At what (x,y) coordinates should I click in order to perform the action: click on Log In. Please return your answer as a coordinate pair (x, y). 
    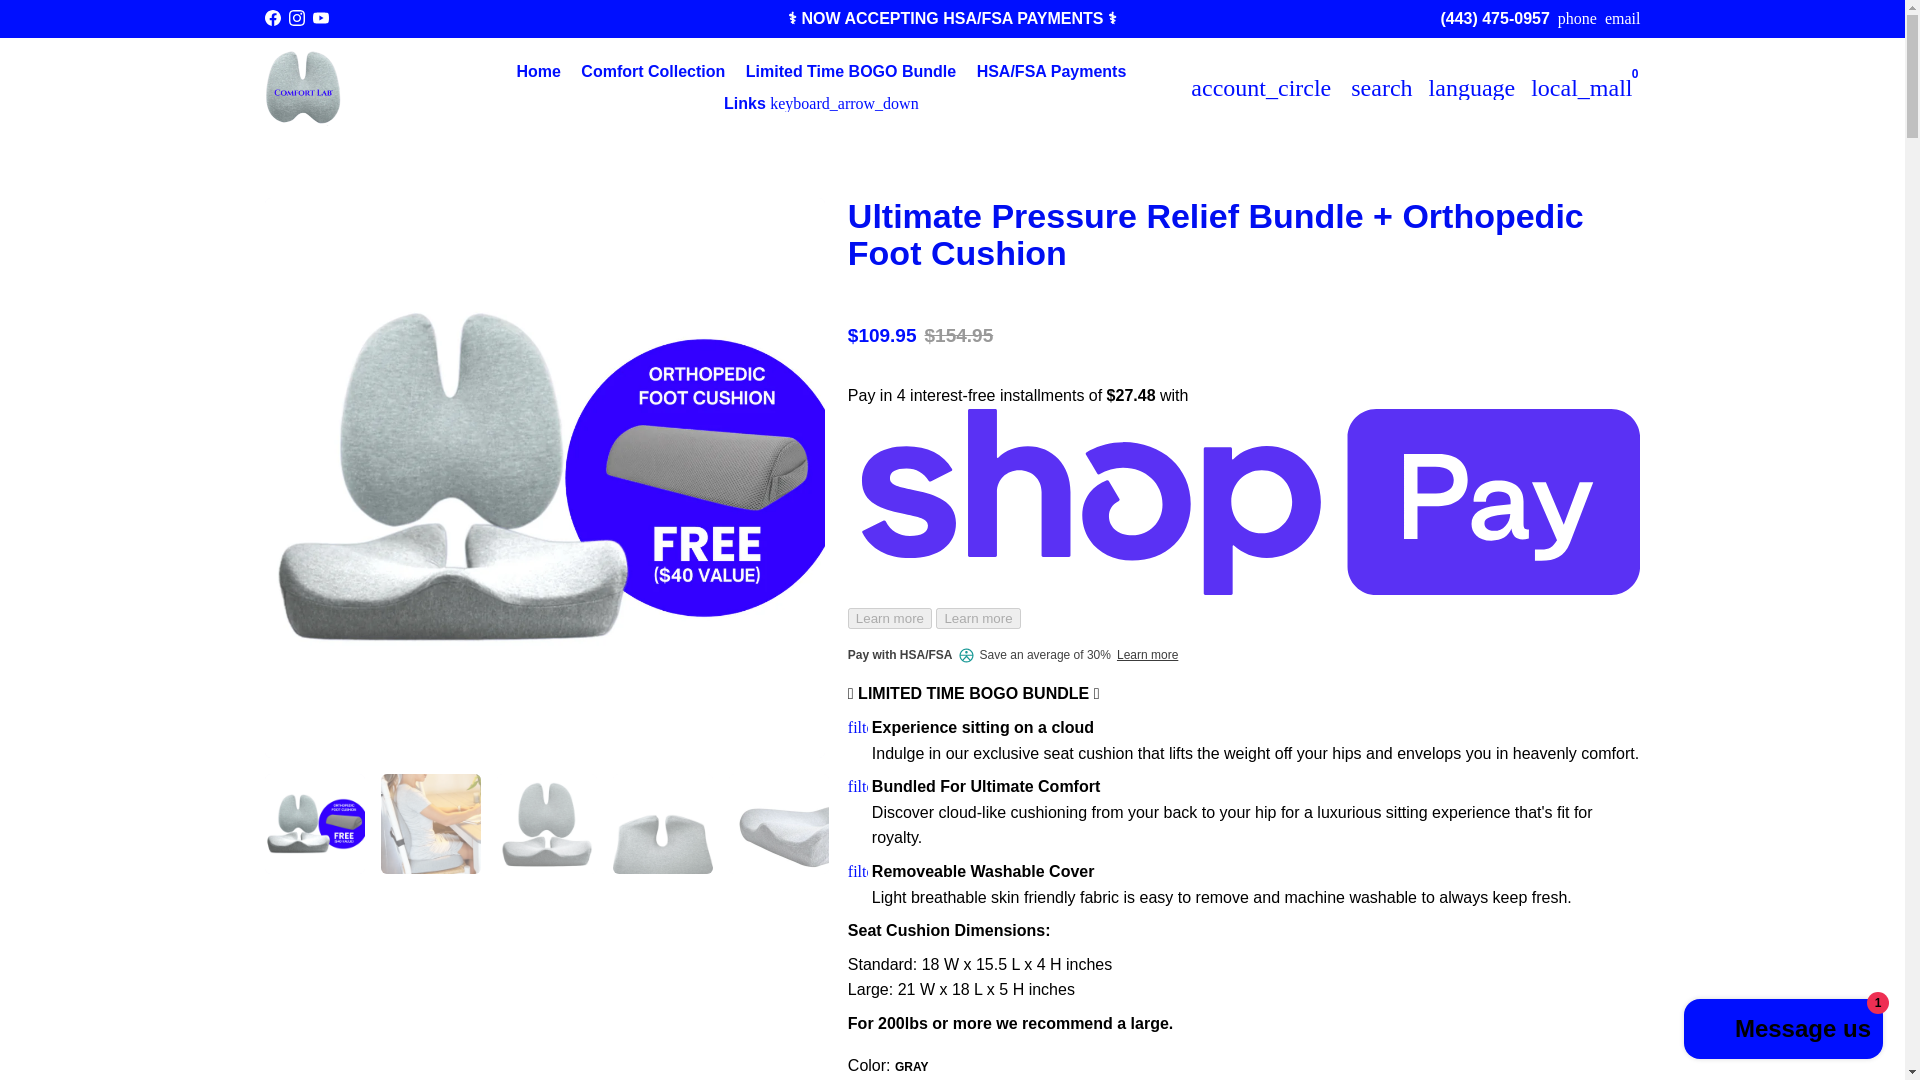
    Looking at the image, I should click on (1260, 88).